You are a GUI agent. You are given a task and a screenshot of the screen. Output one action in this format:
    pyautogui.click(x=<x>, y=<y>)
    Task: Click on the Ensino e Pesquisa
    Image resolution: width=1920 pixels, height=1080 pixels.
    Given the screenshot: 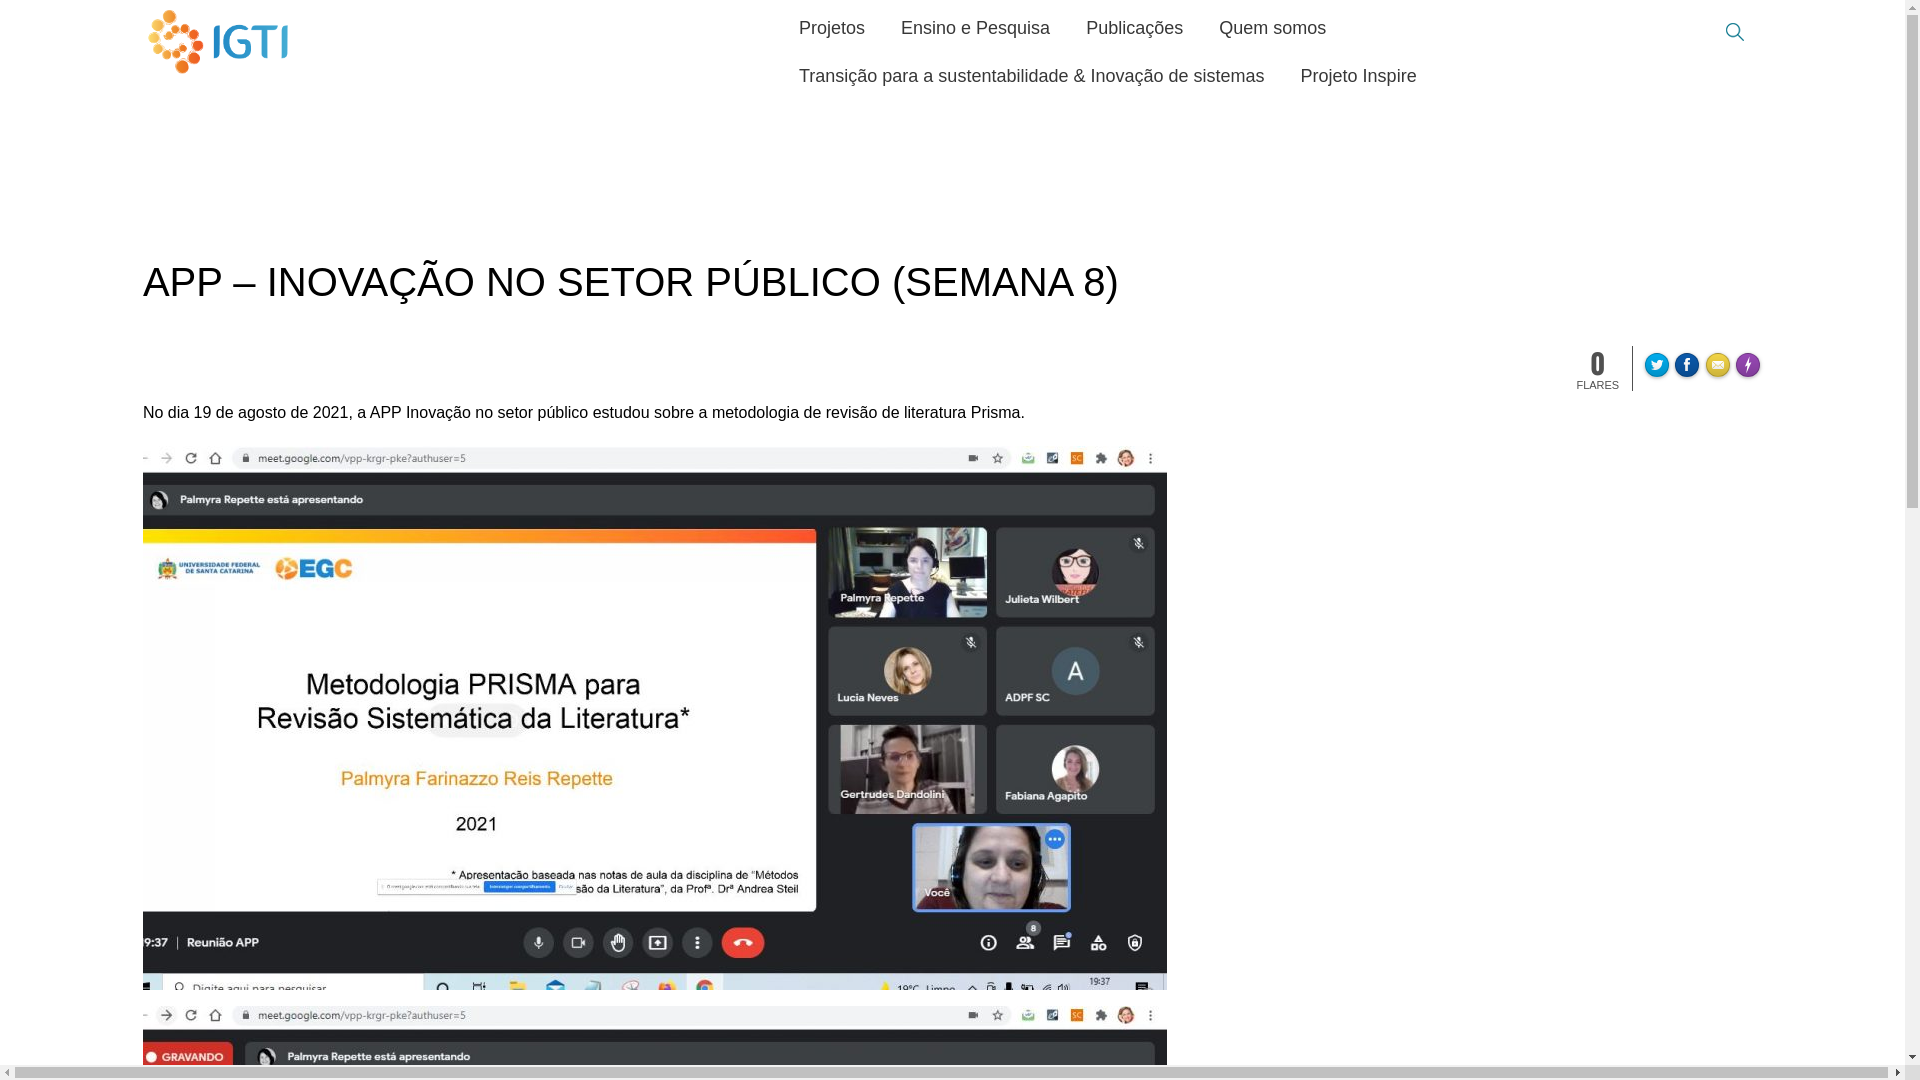 What is the action you would take?
    pyautogui.click(x=976, y=30)
    